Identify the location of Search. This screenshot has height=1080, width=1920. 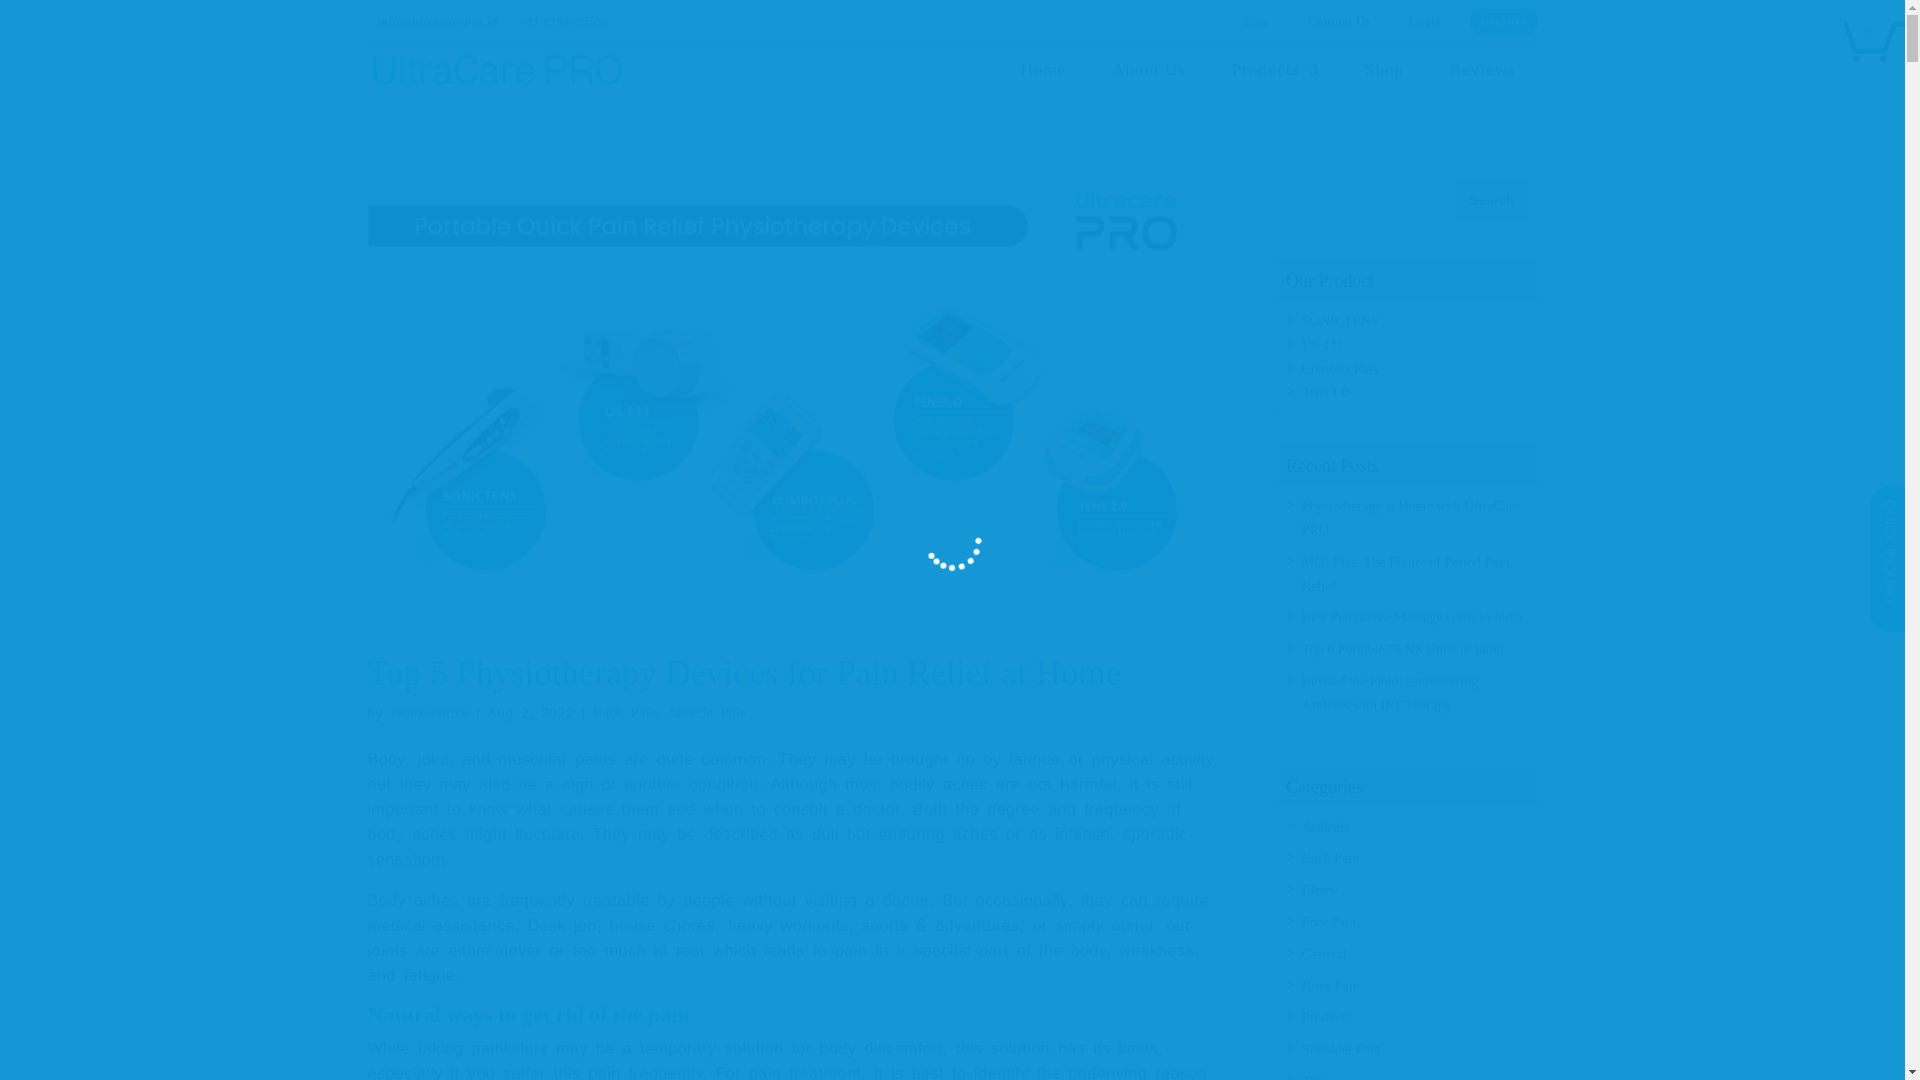
(1490, 200).